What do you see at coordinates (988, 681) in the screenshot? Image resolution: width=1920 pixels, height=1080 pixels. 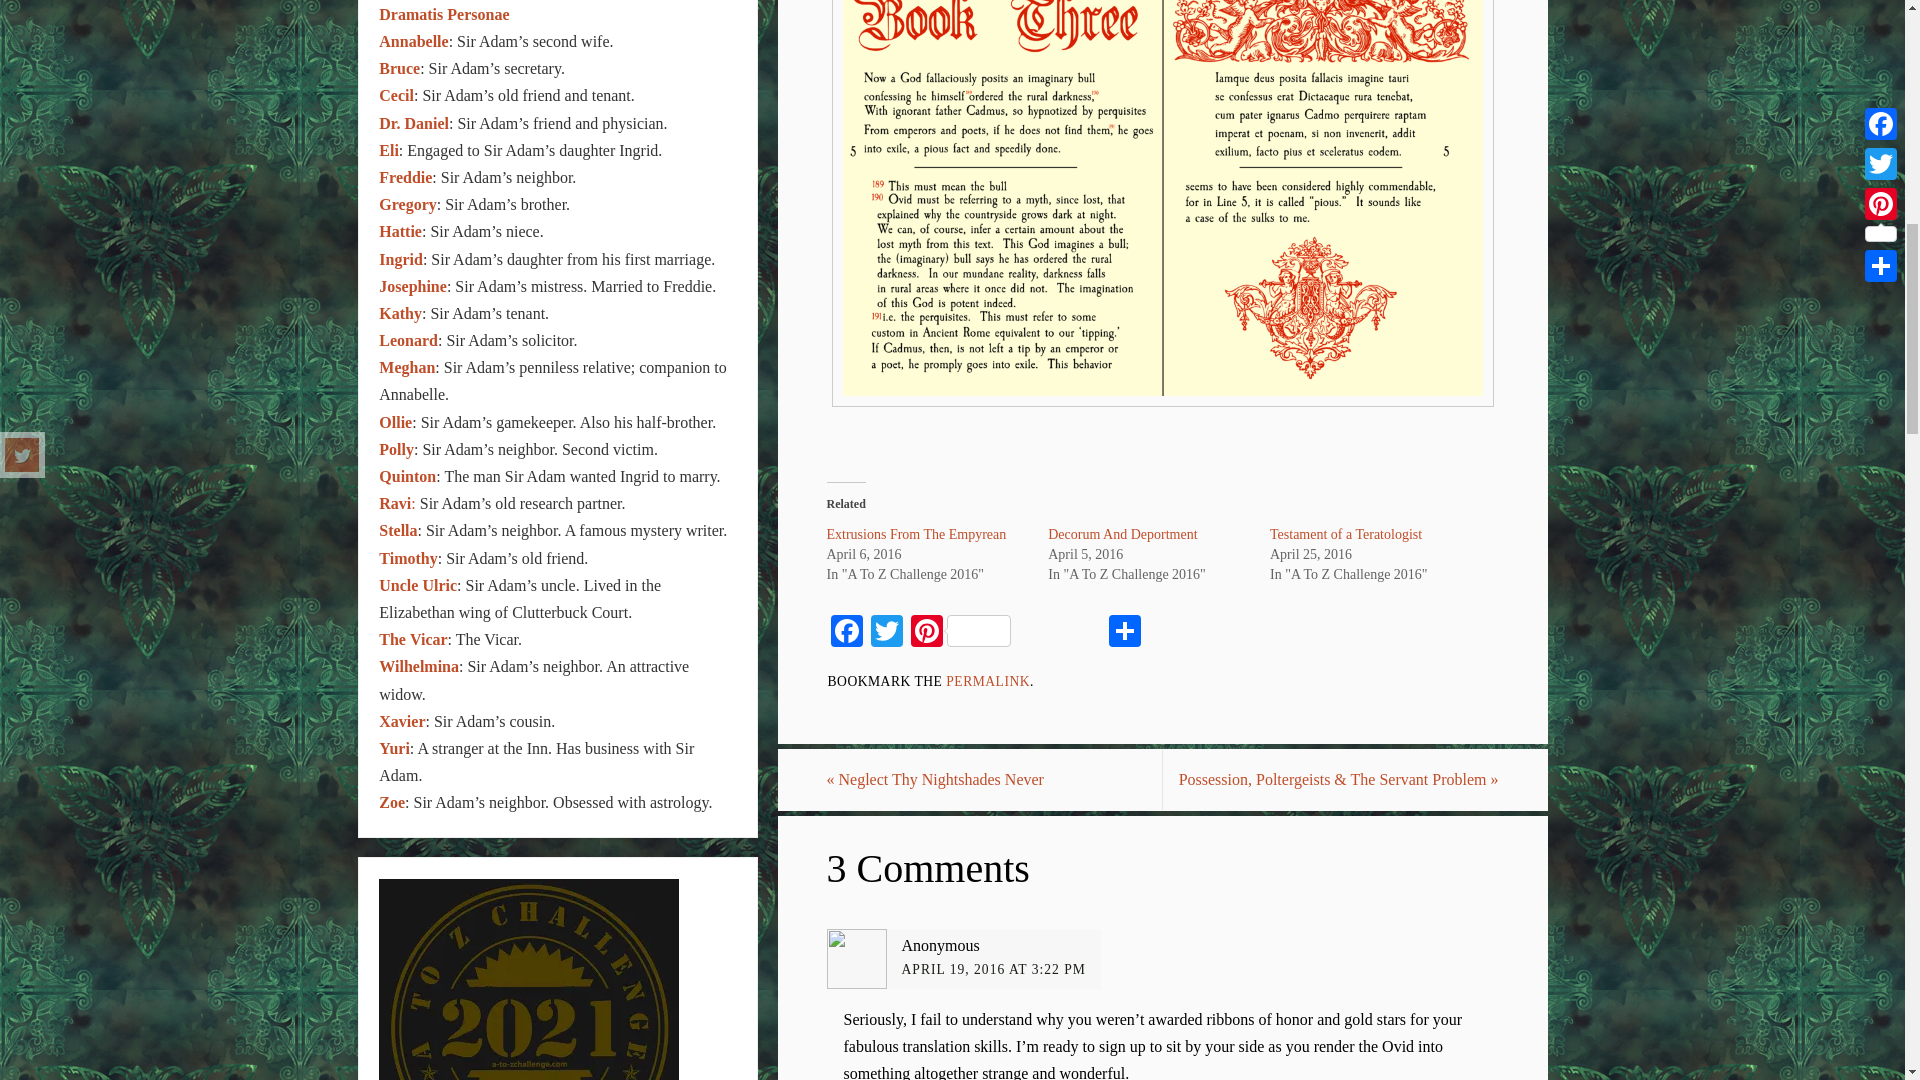 I see `Permalink to Ovid Metamorphosed` at bounding box center [988, 681].